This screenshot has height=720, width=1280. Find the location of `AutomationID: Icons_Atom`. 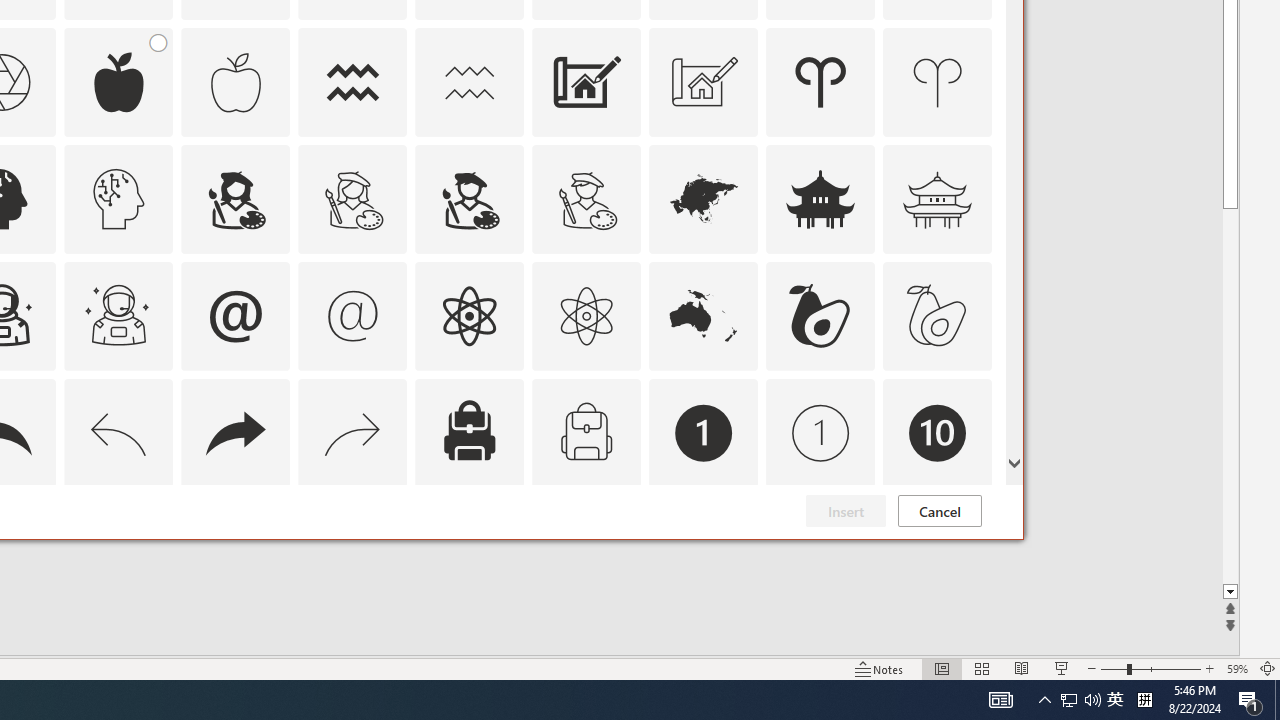

AutomationID: Icons_Atom is located at coordinates (469, 316).